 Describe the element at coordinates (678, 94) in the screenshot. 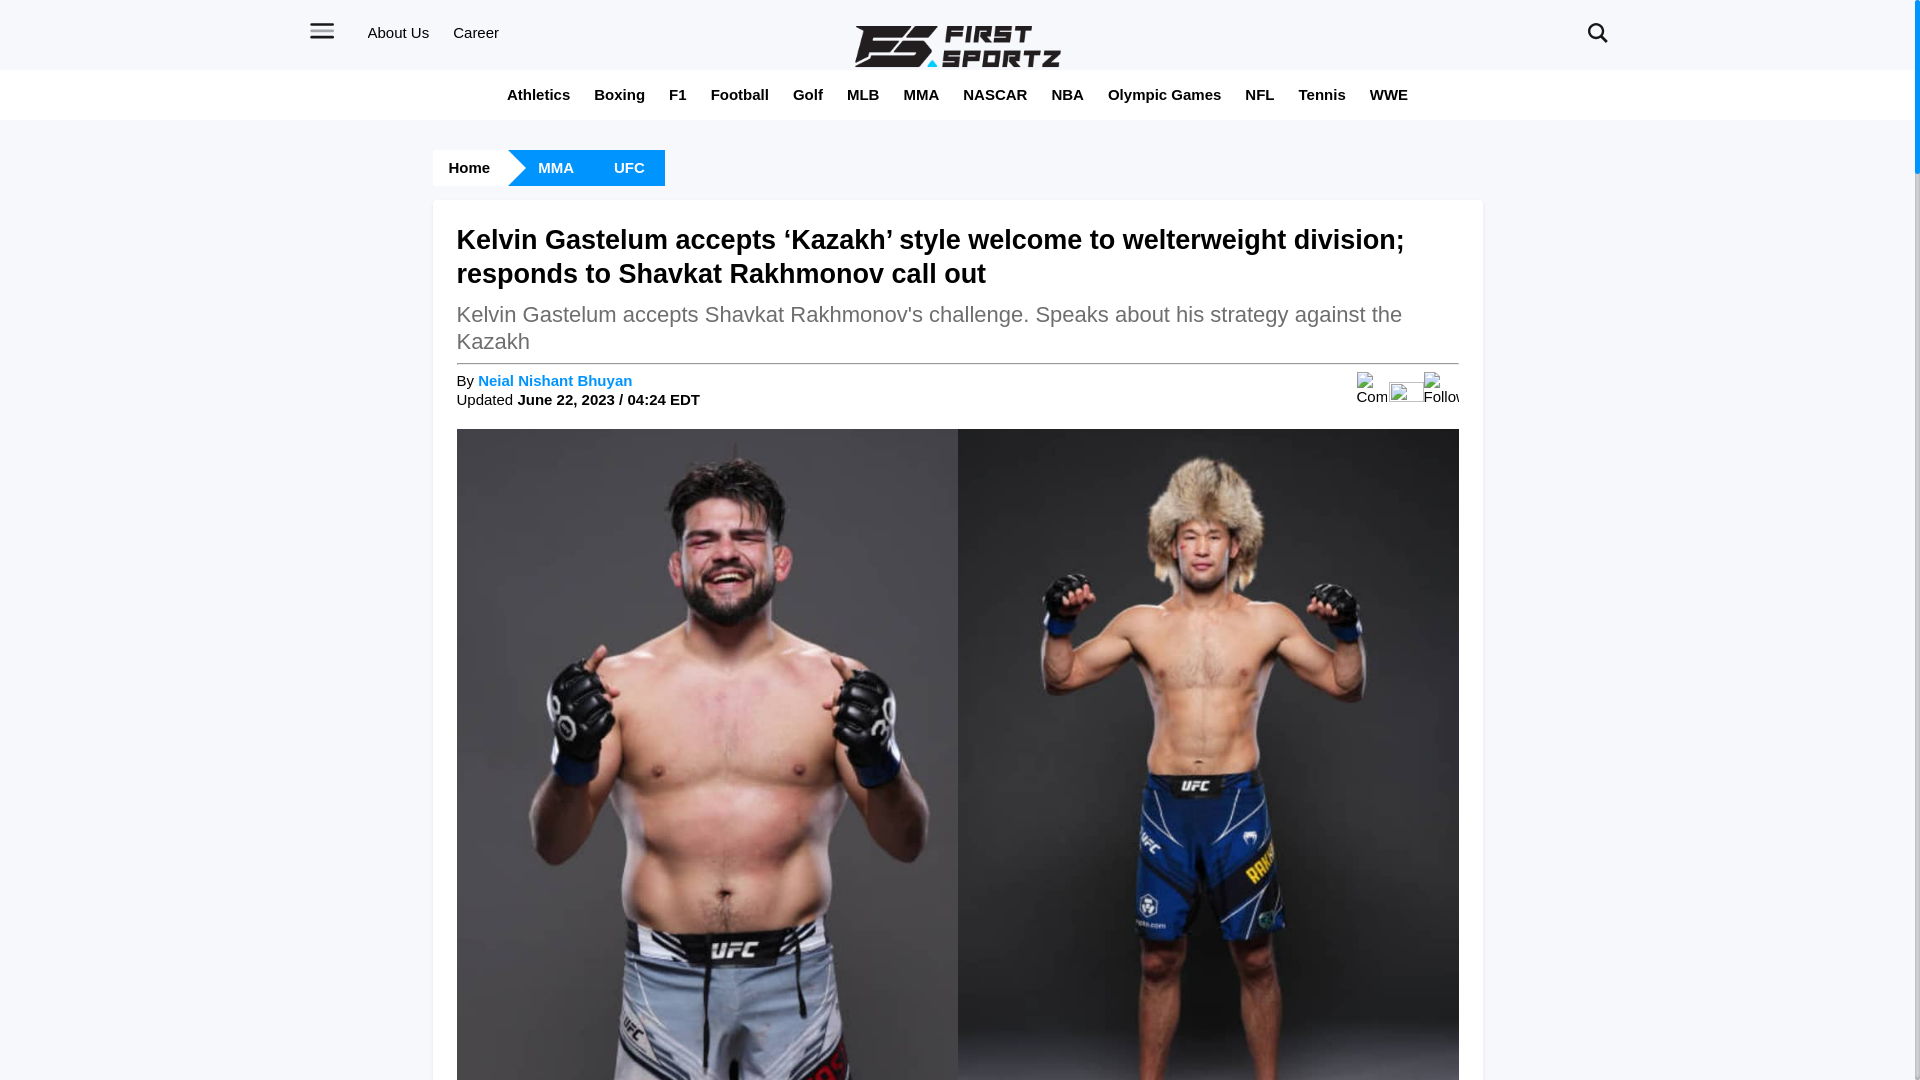

I see `F1` at that location.